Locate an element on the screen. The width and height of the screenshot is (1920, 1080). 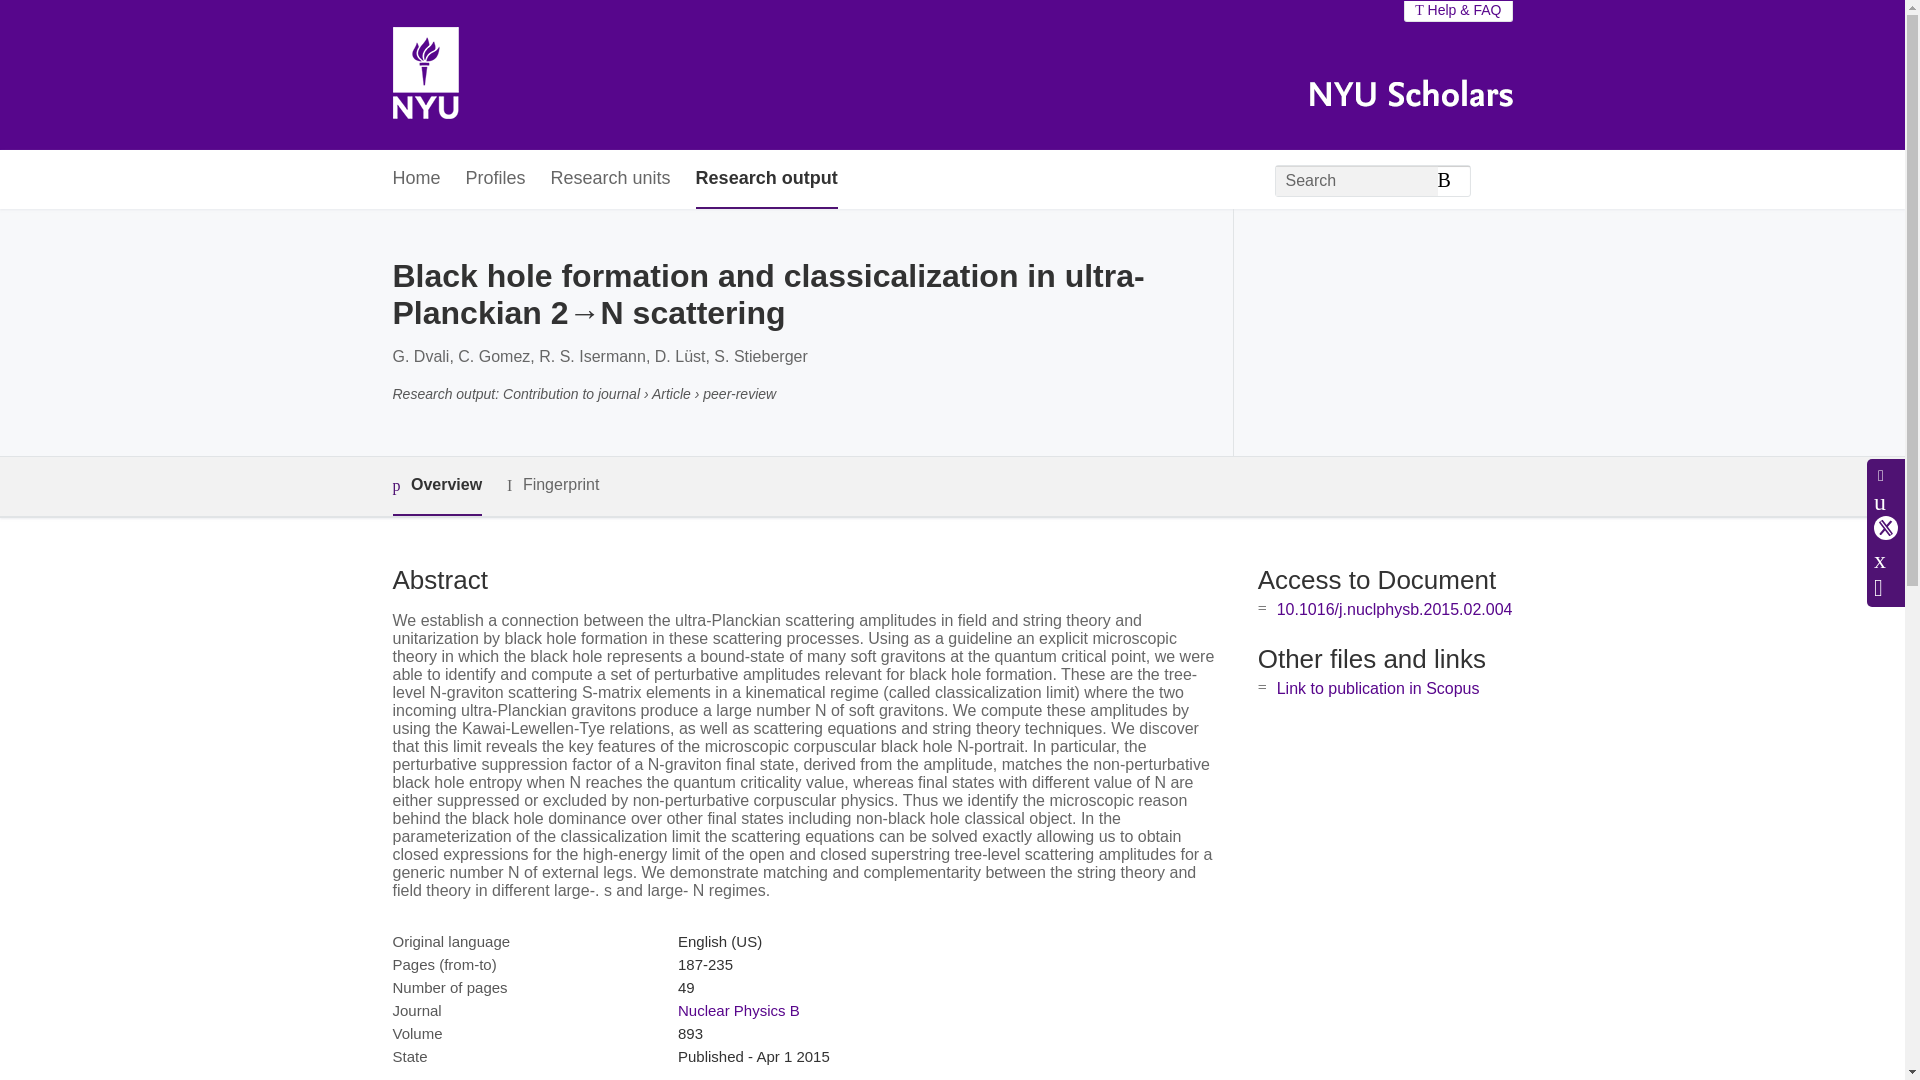
Link to publication in Scopus is located at coordinates (1378, 688).